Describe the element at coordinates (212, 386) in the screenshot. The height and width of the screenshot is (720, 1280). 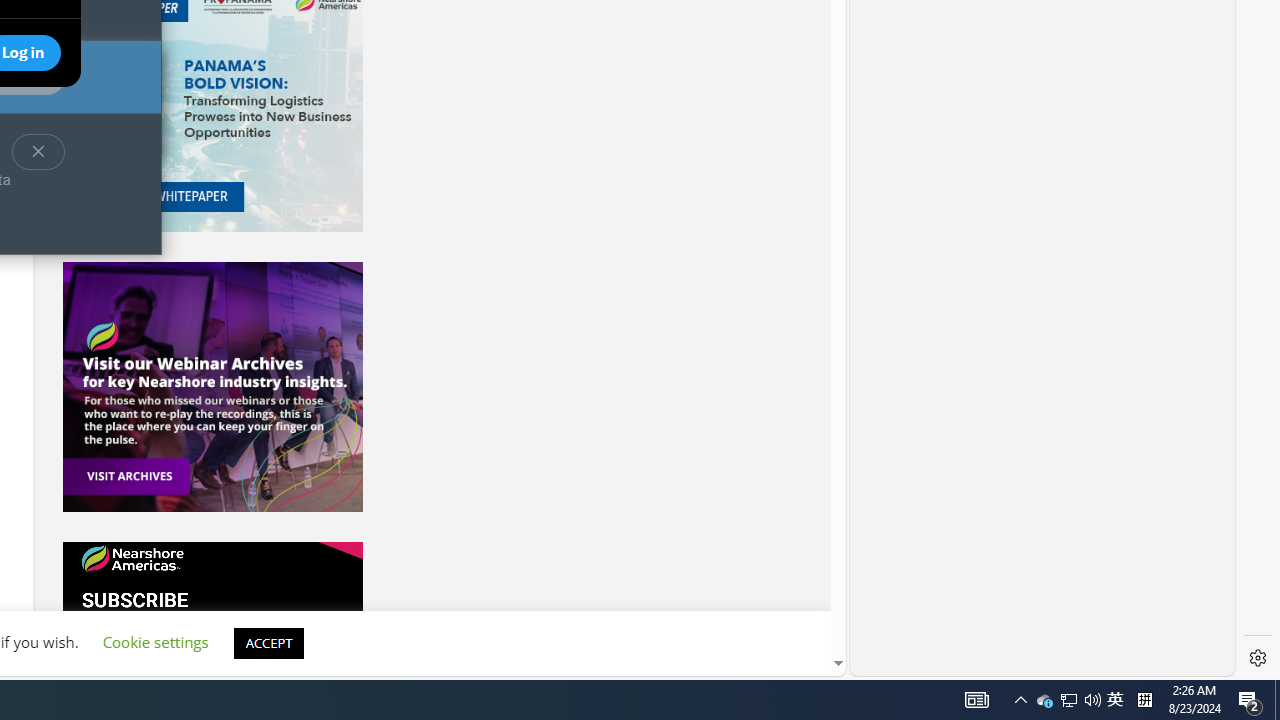
I see `ACCEPT` at that location.